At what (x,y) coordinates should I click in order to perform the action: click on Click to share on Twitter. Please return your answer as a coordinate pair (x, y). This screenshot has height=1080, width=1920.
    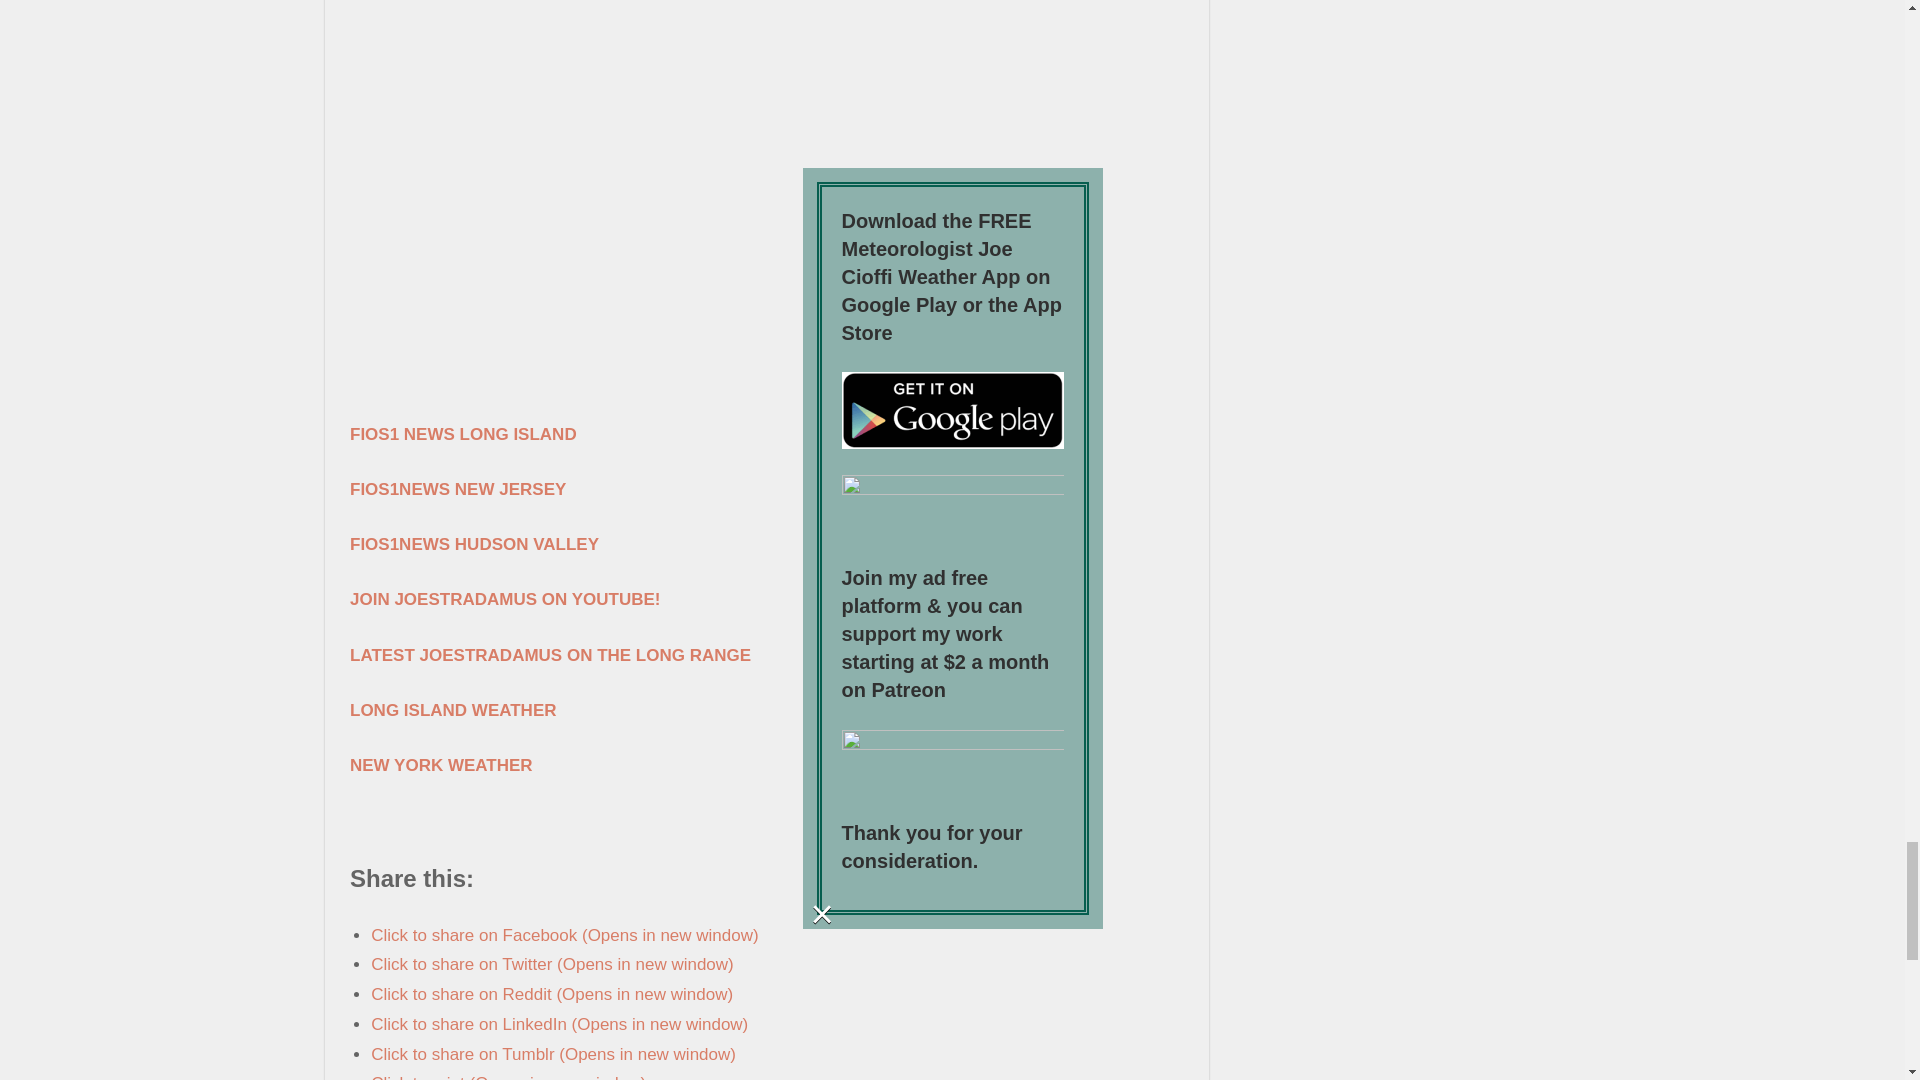
    Looking at the image, I should click on (552, 964).